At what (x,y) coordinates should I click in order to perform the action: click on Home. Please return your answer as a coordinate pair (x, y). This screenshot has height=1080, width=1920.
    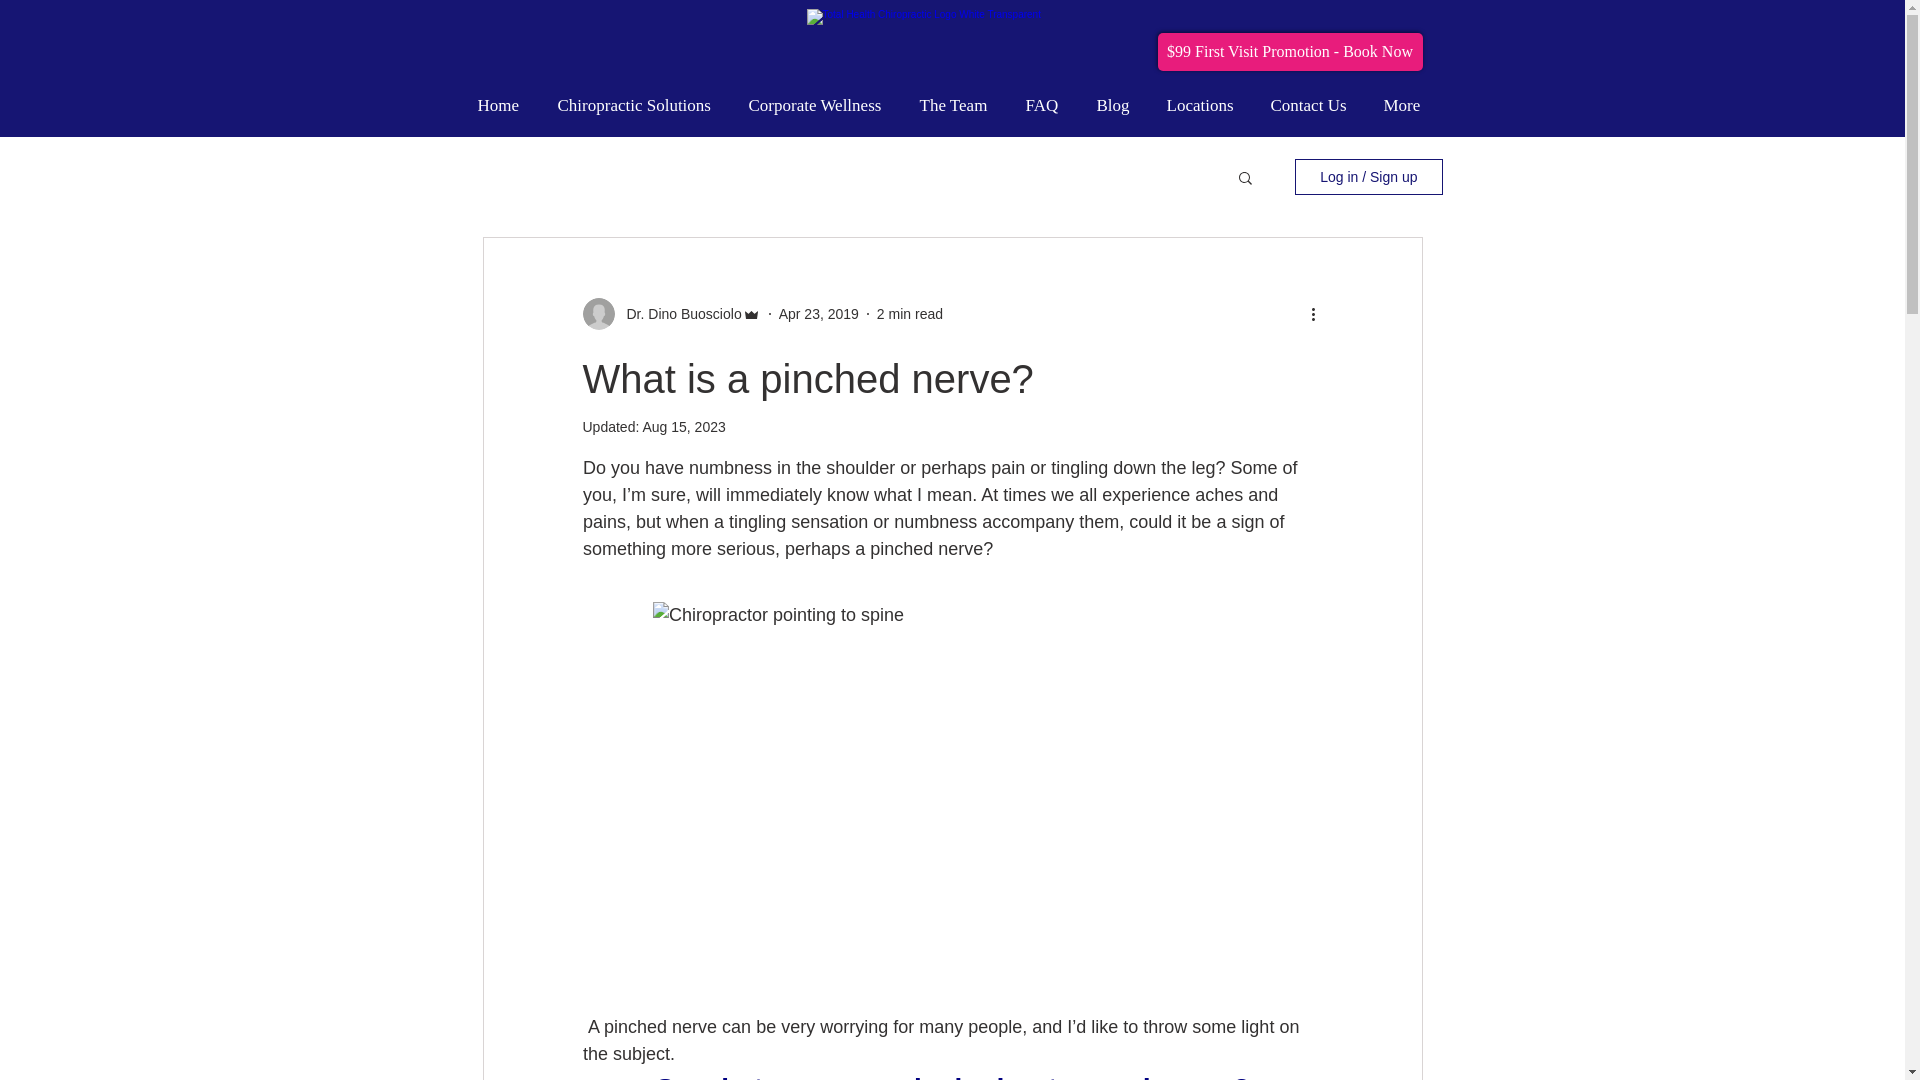
    Looking at the image, I should click on (502, 106).